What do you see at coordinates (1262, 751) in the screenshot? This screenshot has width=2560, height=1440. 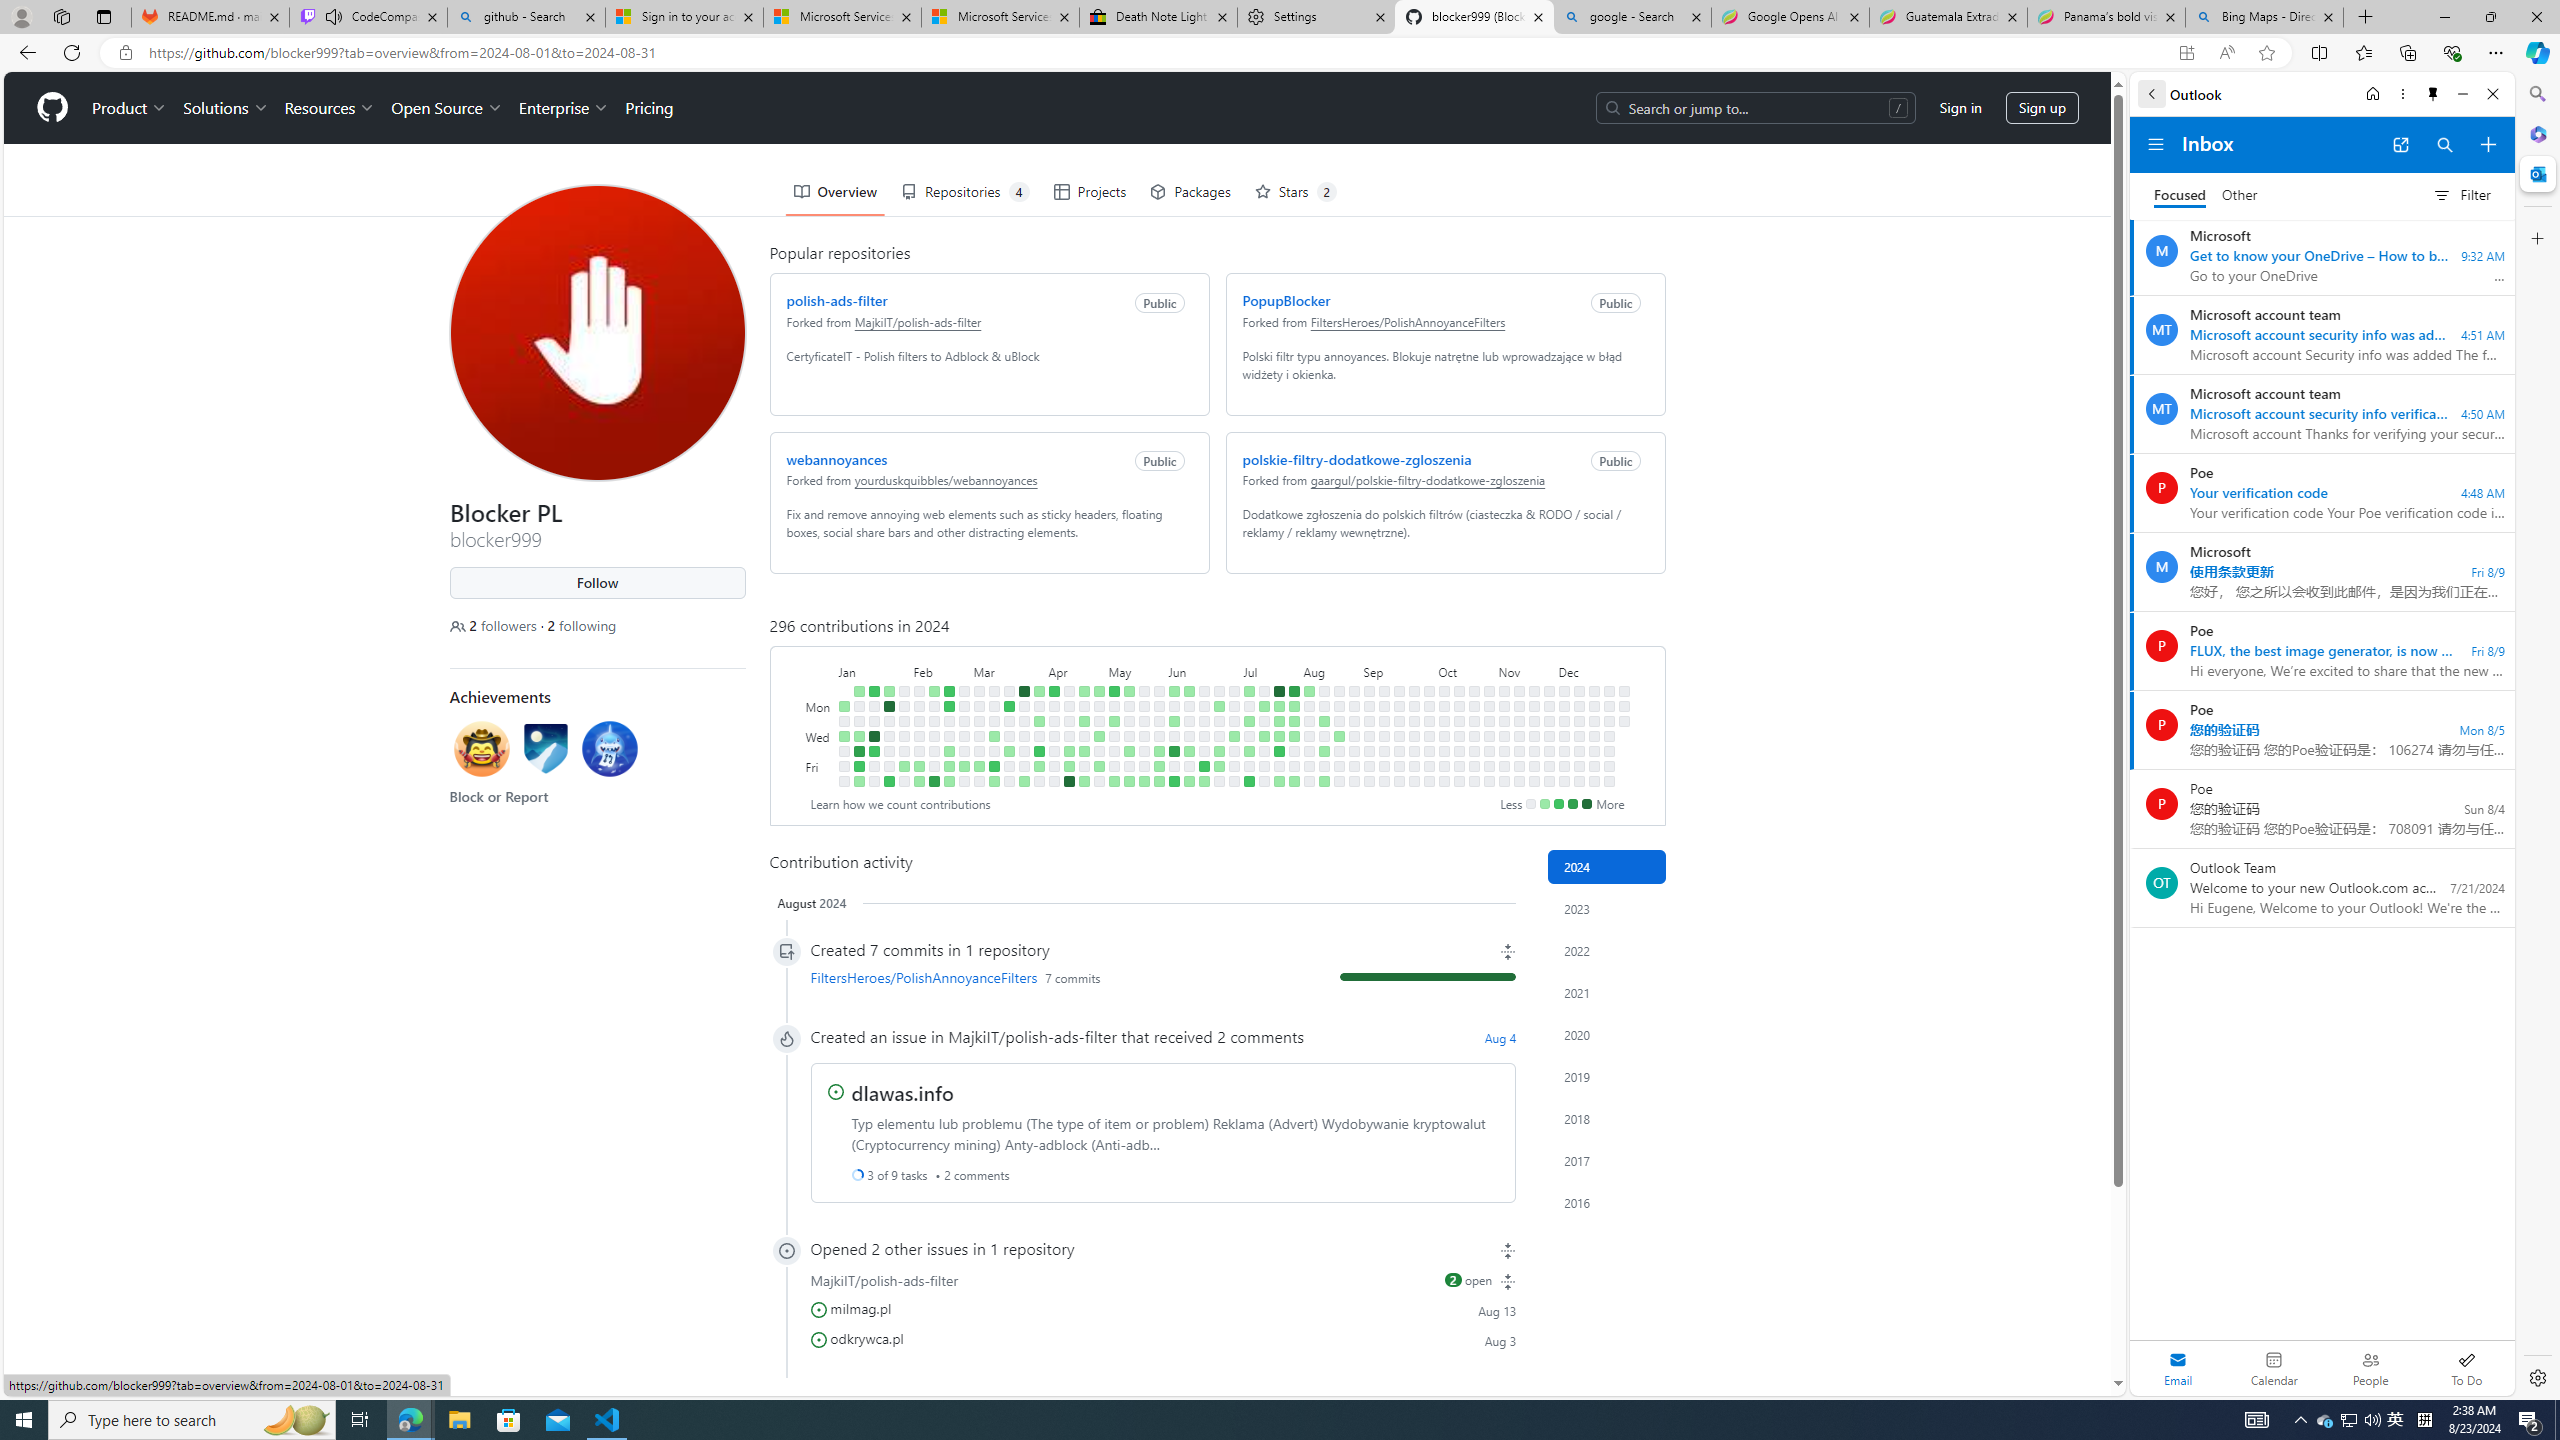 I see `No contributions on July 18th.` at bounding box center [1262, 751].